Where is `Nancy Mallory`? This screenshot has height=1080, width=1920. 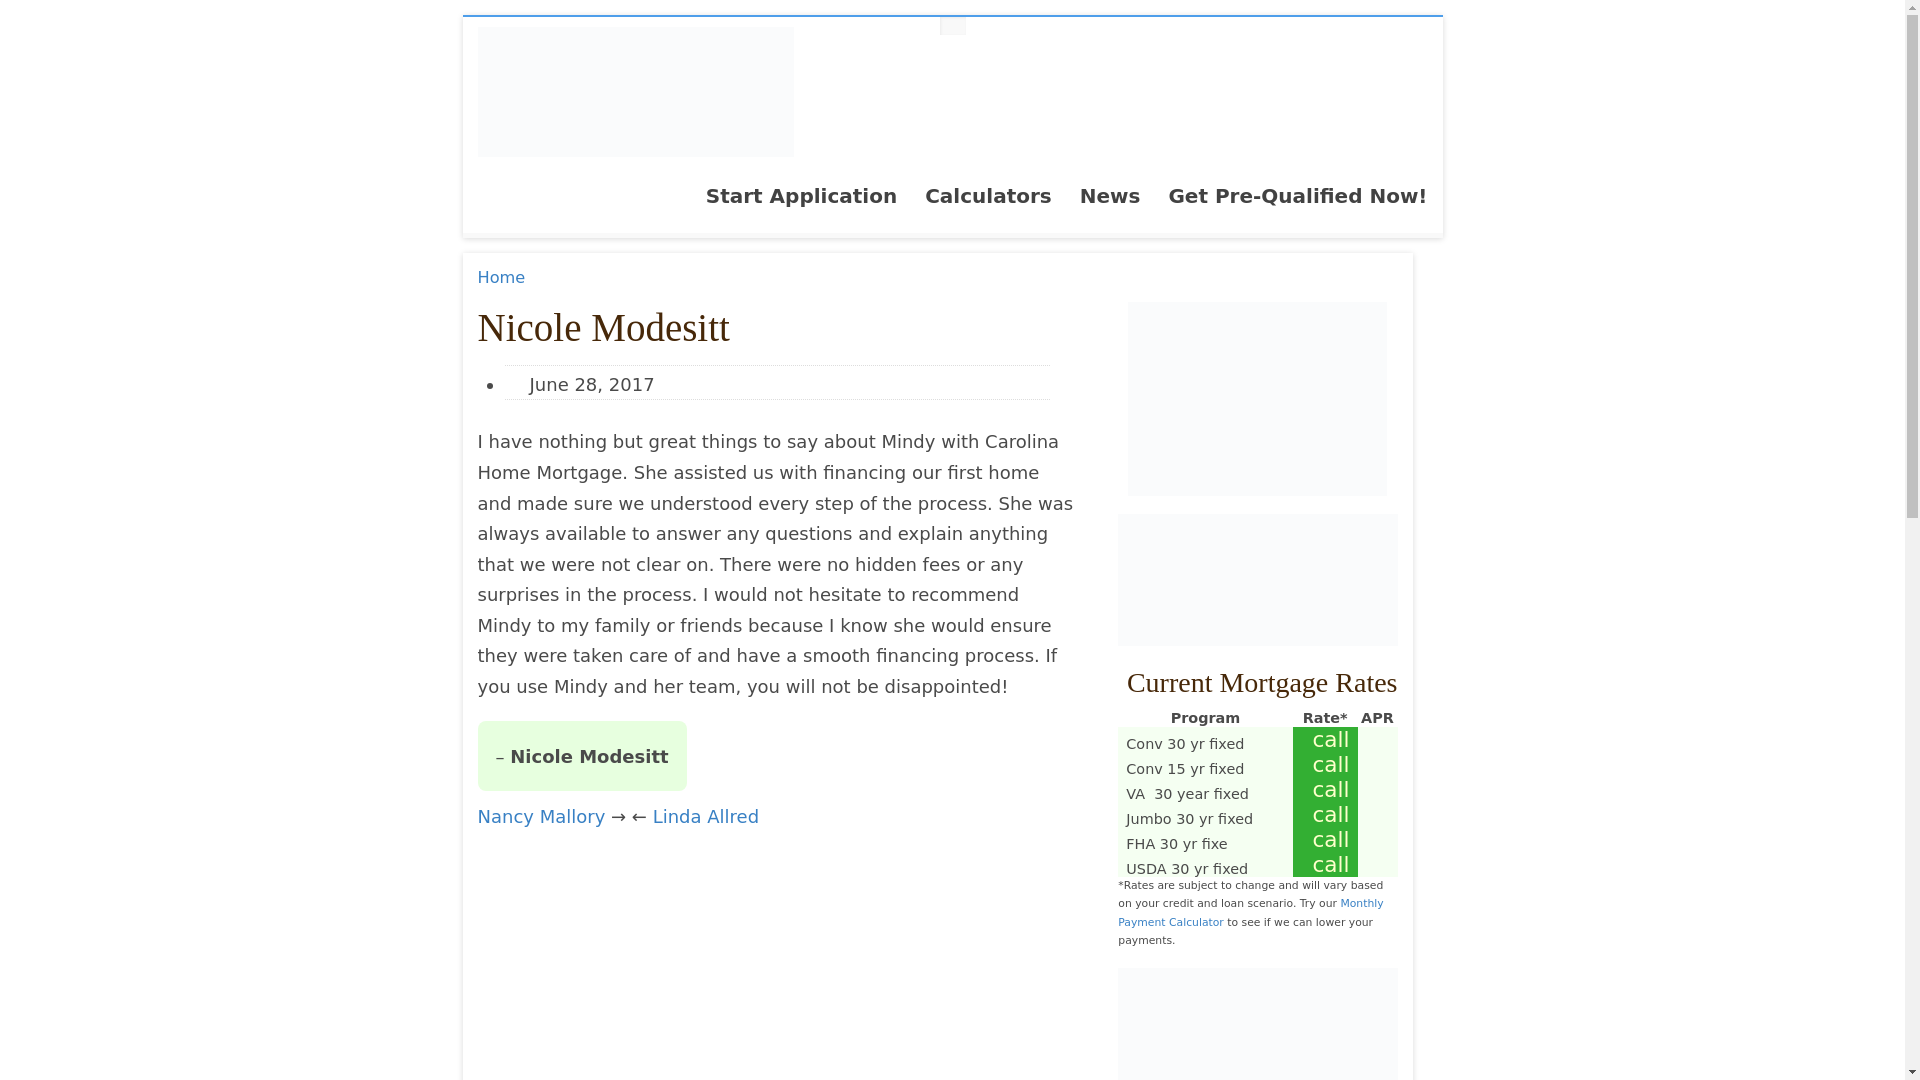
Nancy Mallory is located at coordinates (542, 816).